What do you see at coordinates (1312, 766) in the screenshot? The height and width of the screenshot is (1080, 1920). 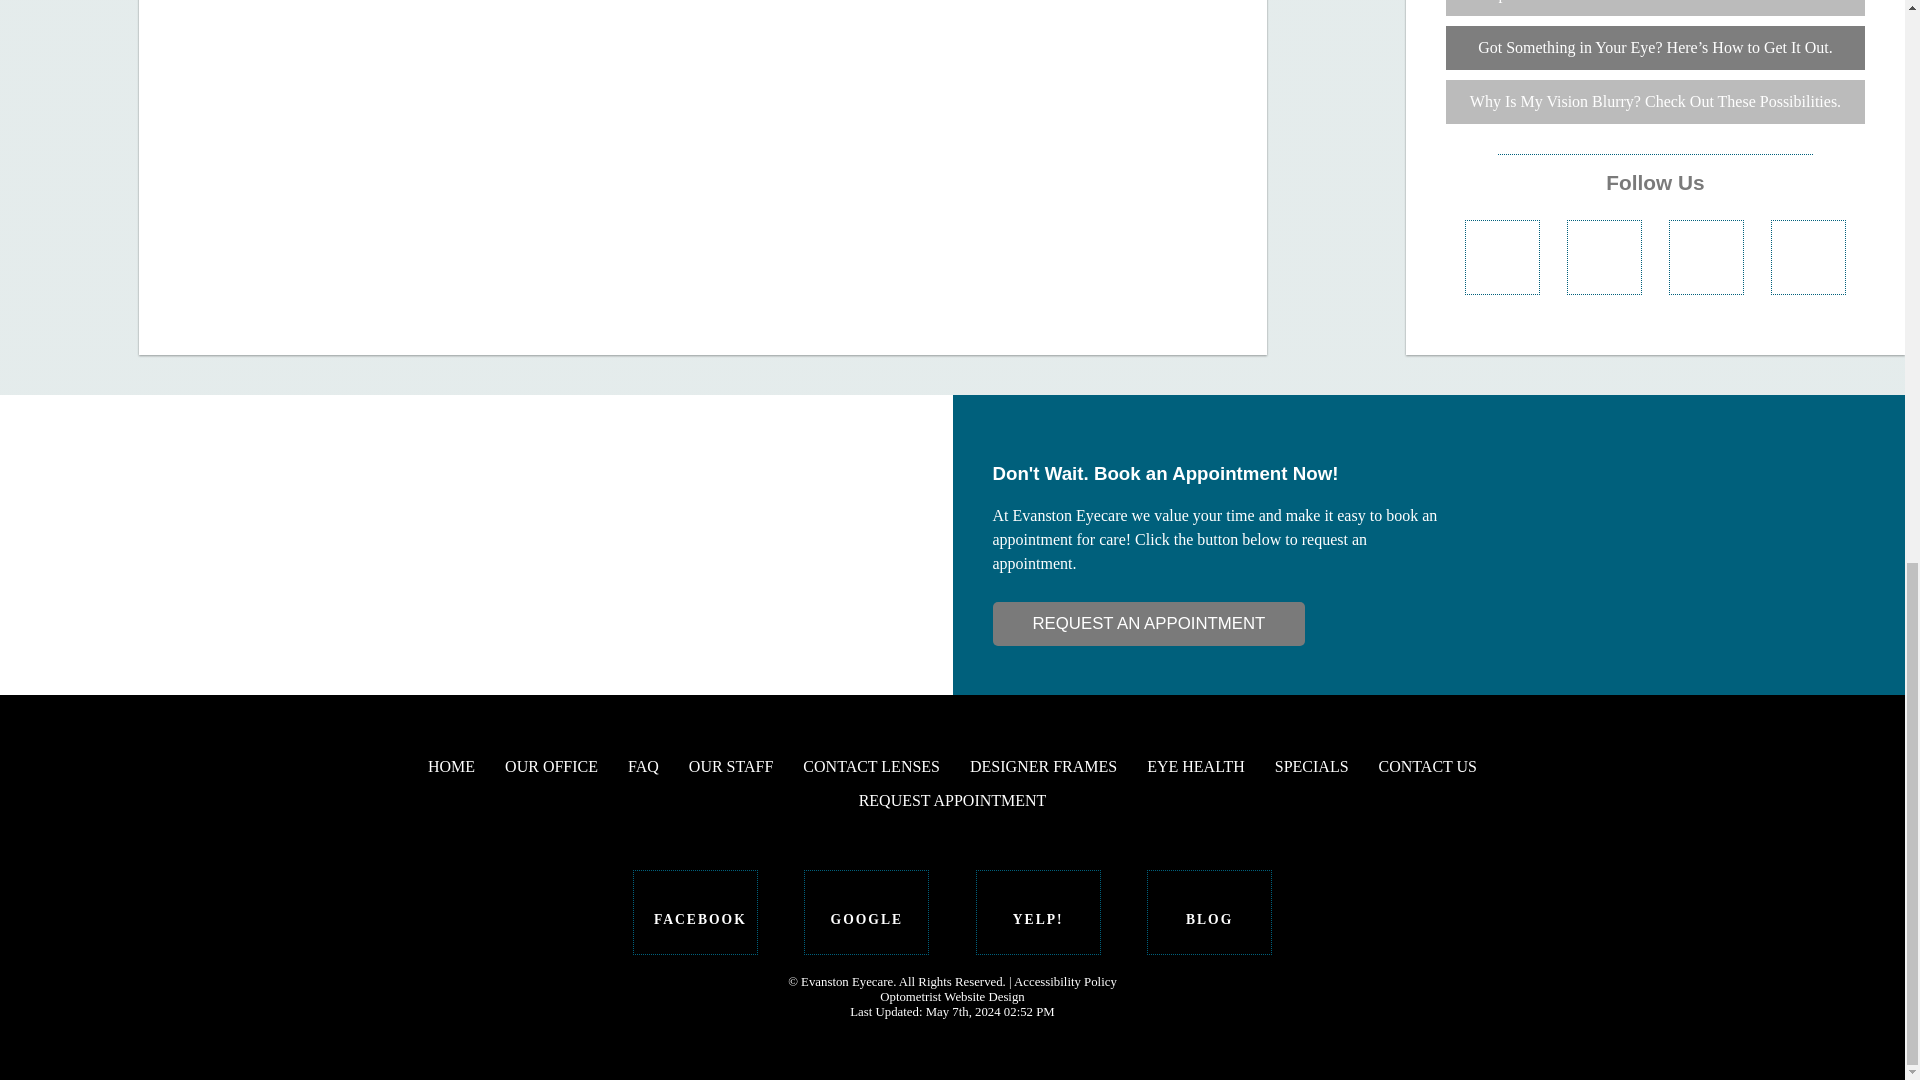 I see `SPECIALS` at bounding box center [1312, 766].